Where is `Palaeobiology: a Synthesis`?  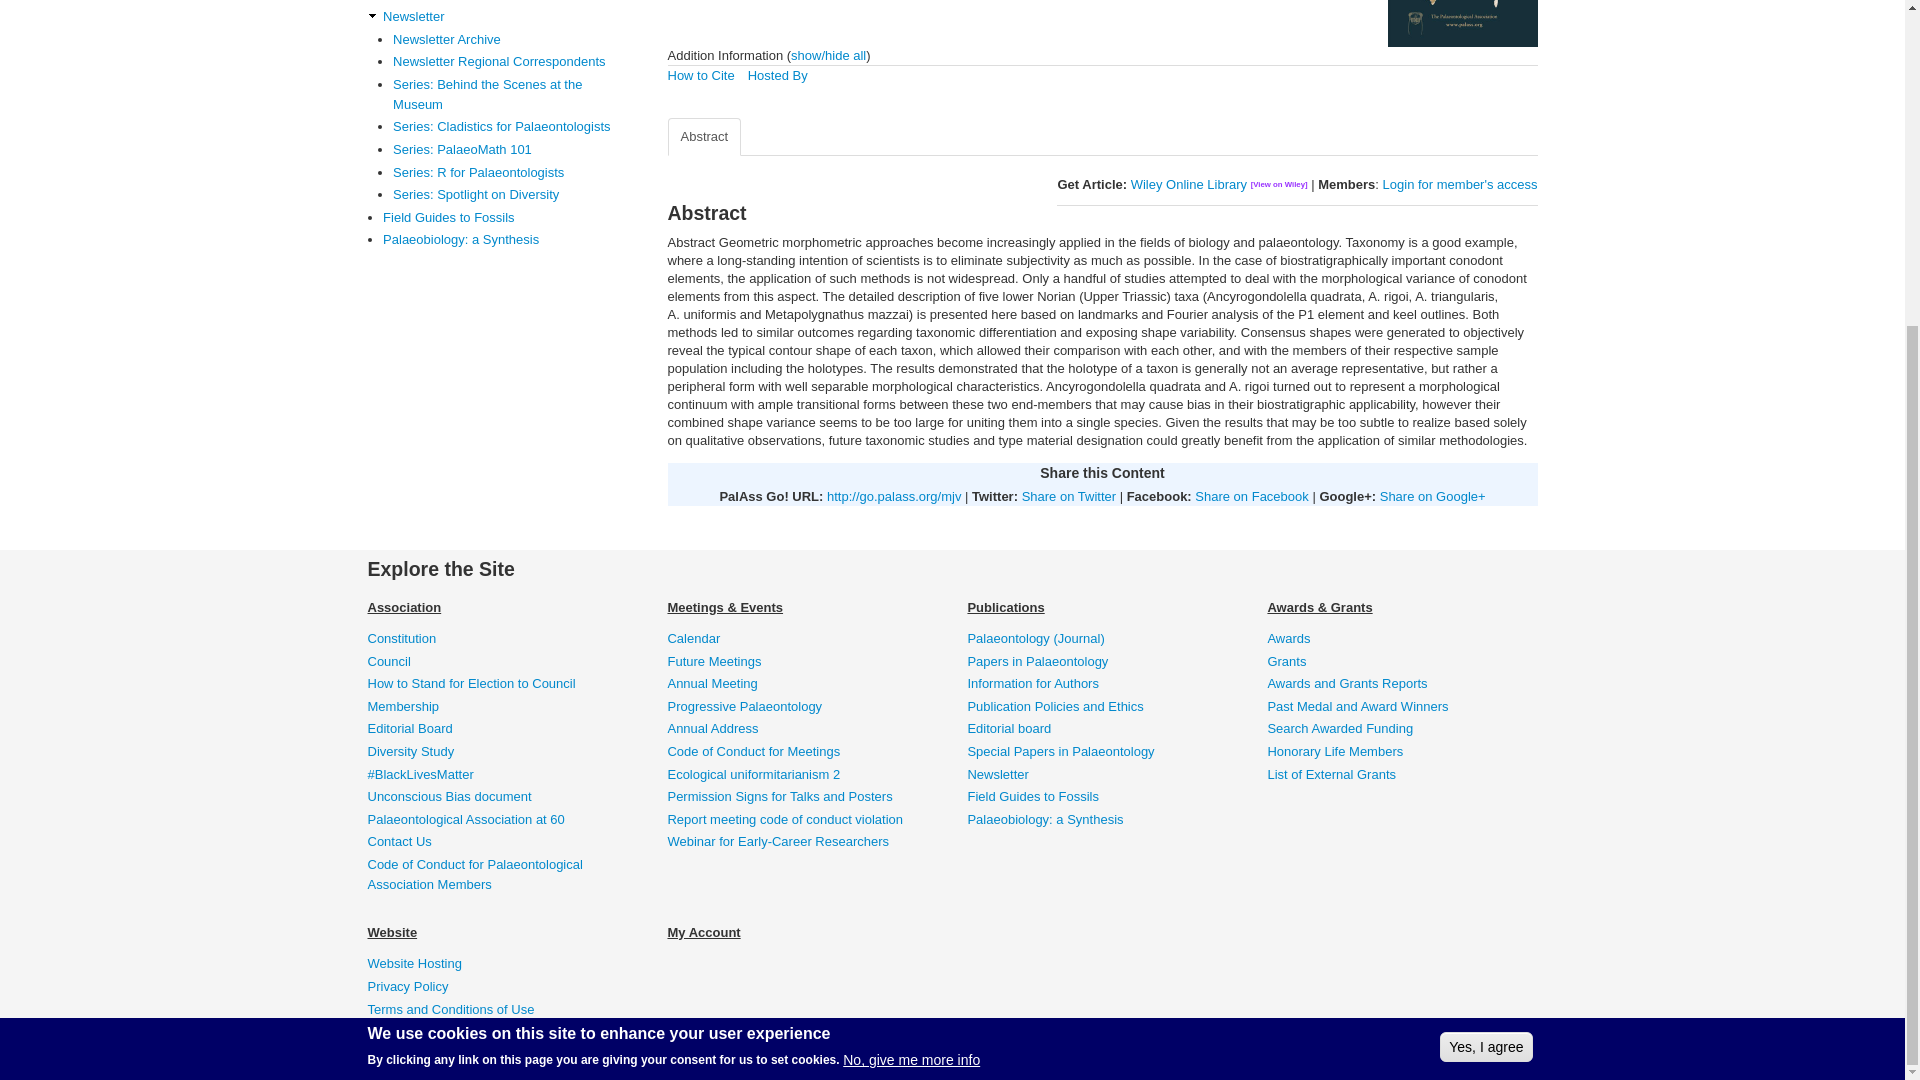 Palaeobiology: a Synthesis is located at coordinates (506, 240).